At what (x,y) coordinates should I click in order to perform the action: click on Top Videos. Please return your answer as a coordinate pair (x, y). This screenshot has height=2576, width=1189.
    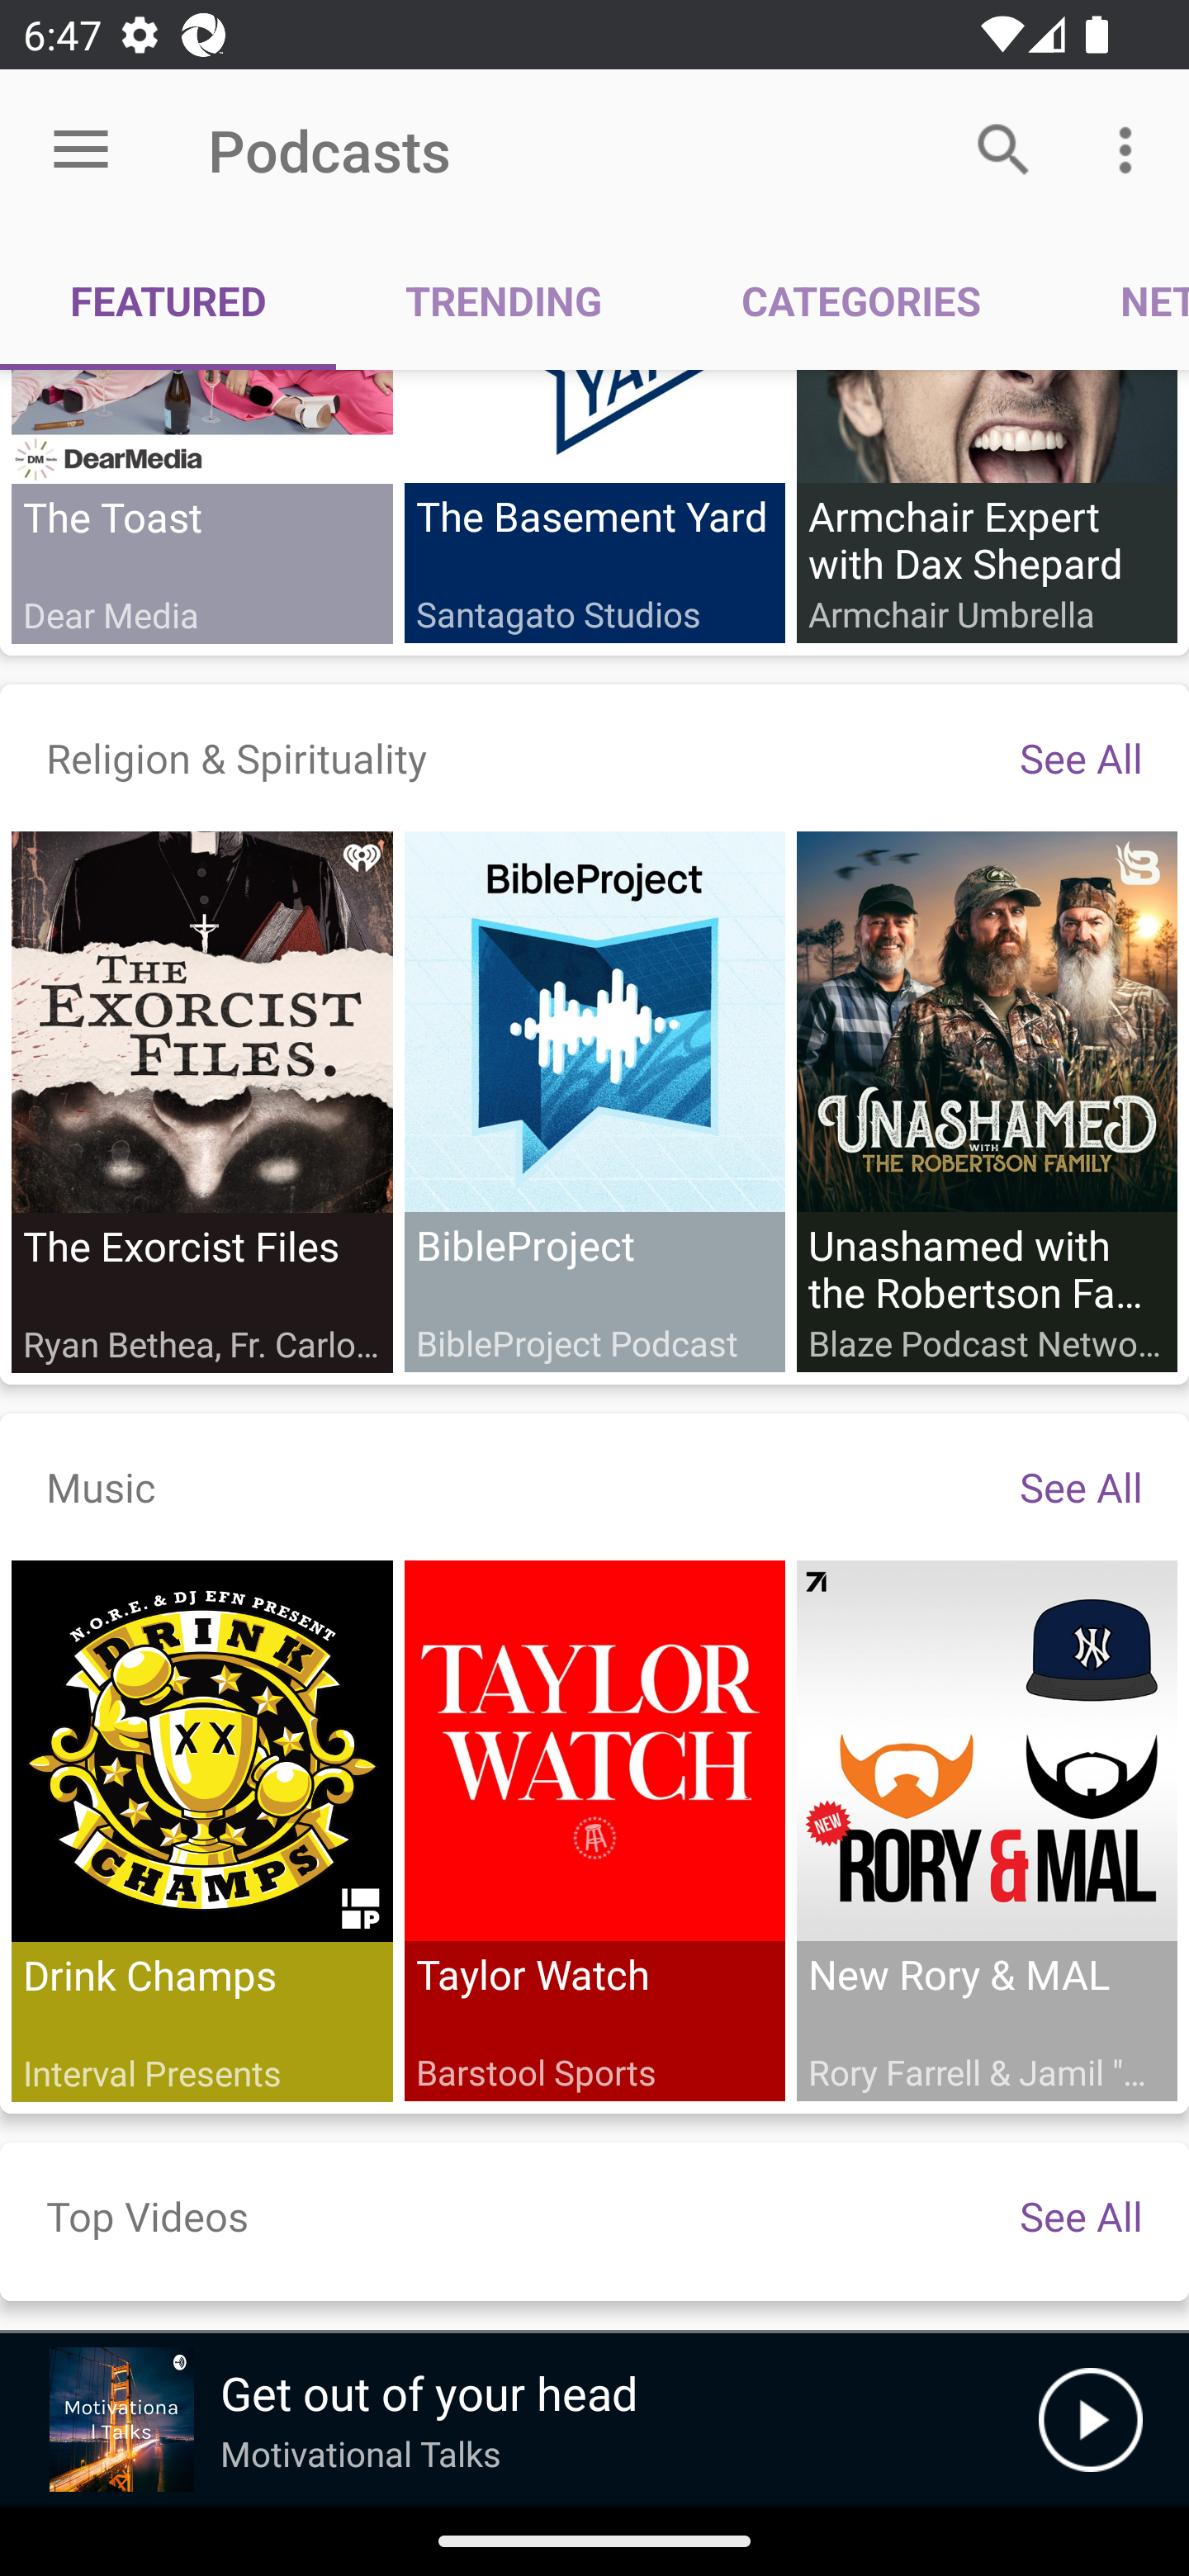
    Looking at the image, I should click on (147, 2216).